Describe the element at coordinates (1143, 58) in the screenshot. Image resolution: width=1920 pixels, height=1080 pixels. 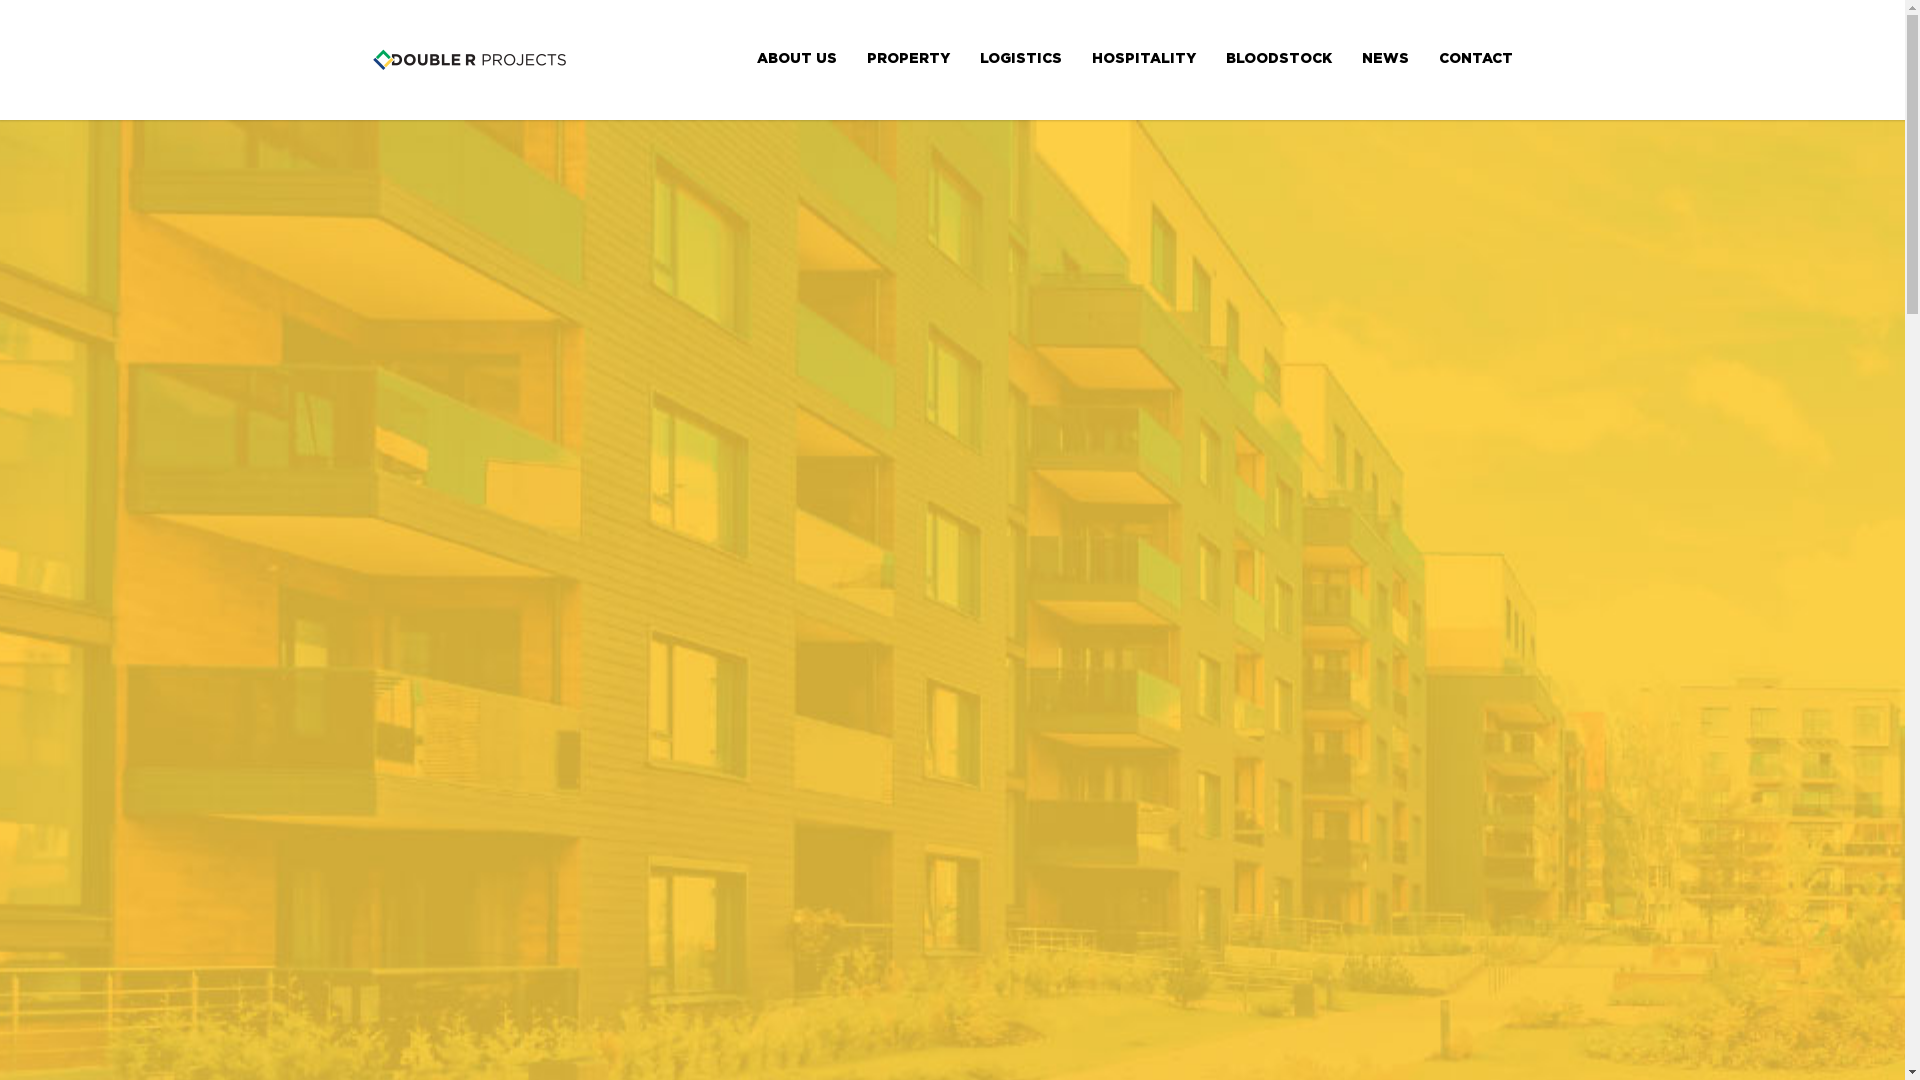
I see `HOSPITALITY` at that location.